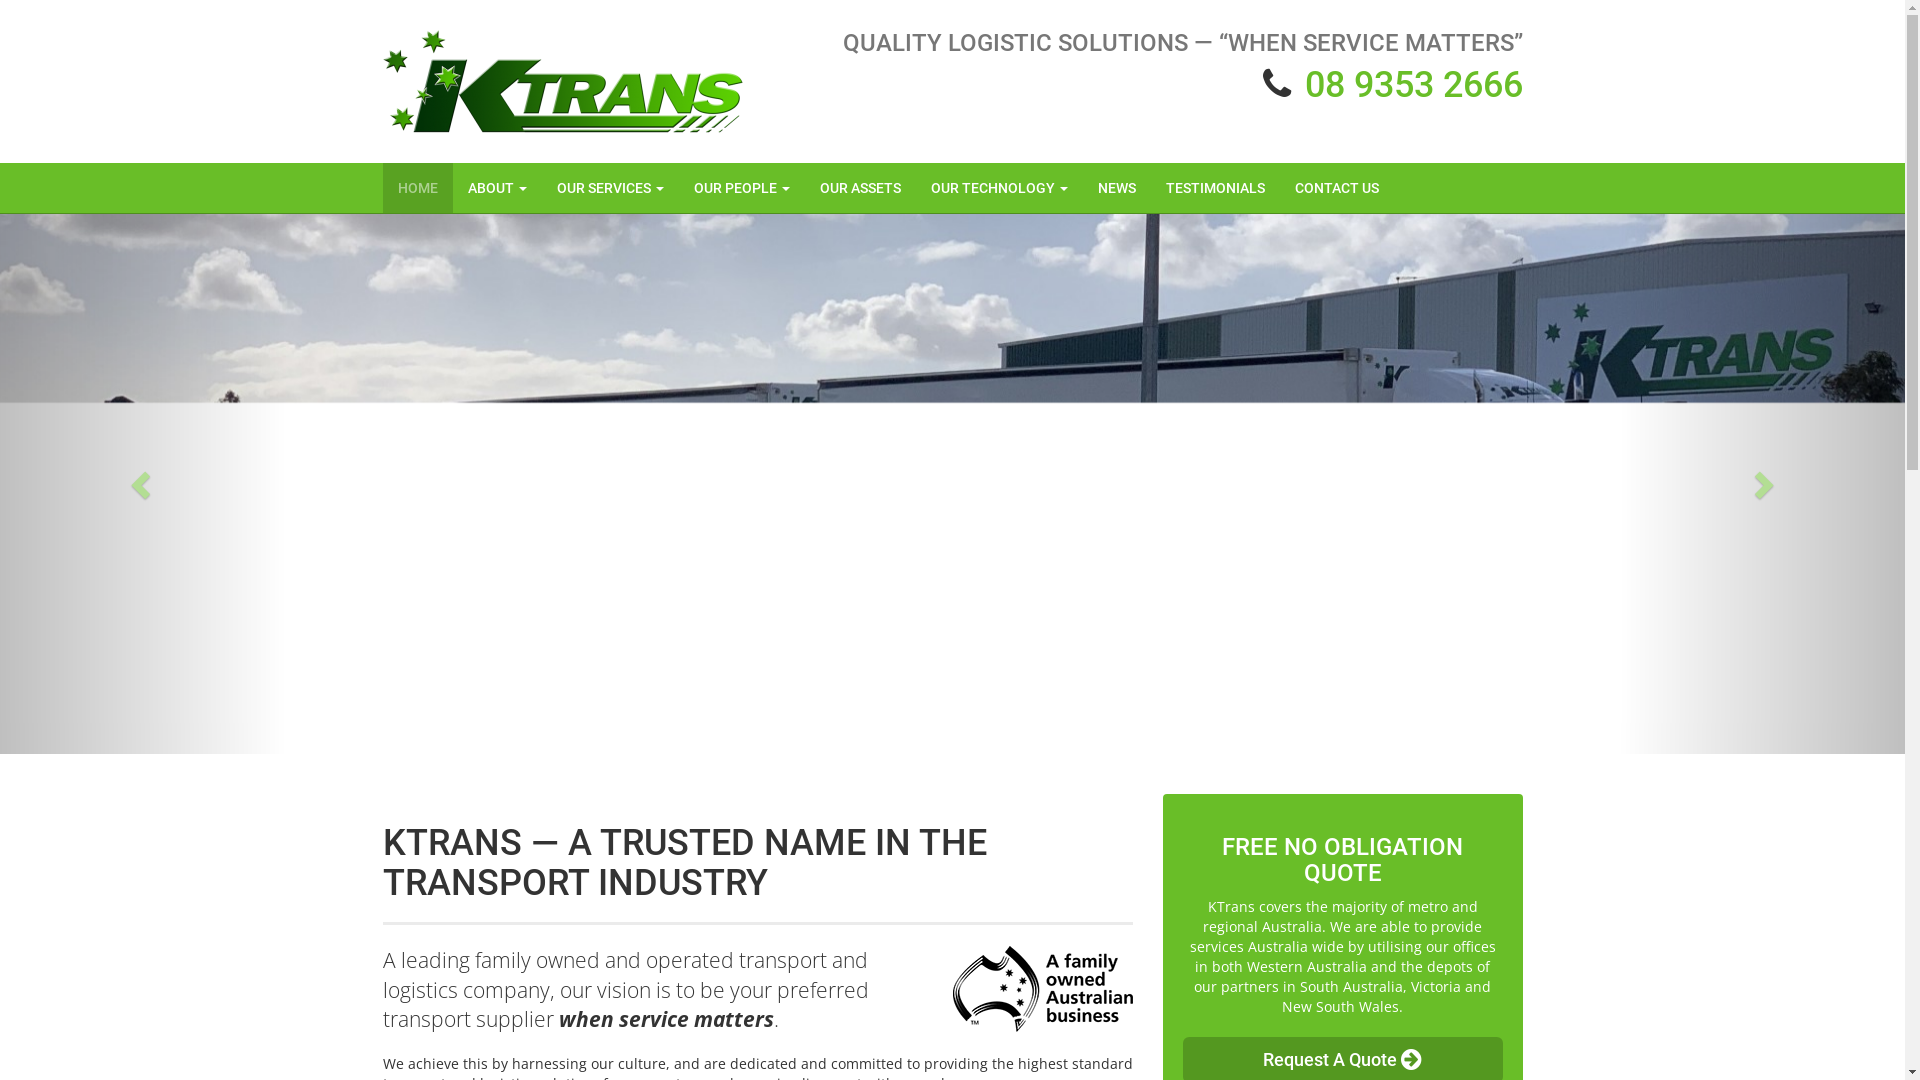  I want to click on OUR ASSETS, so click(860, 188).